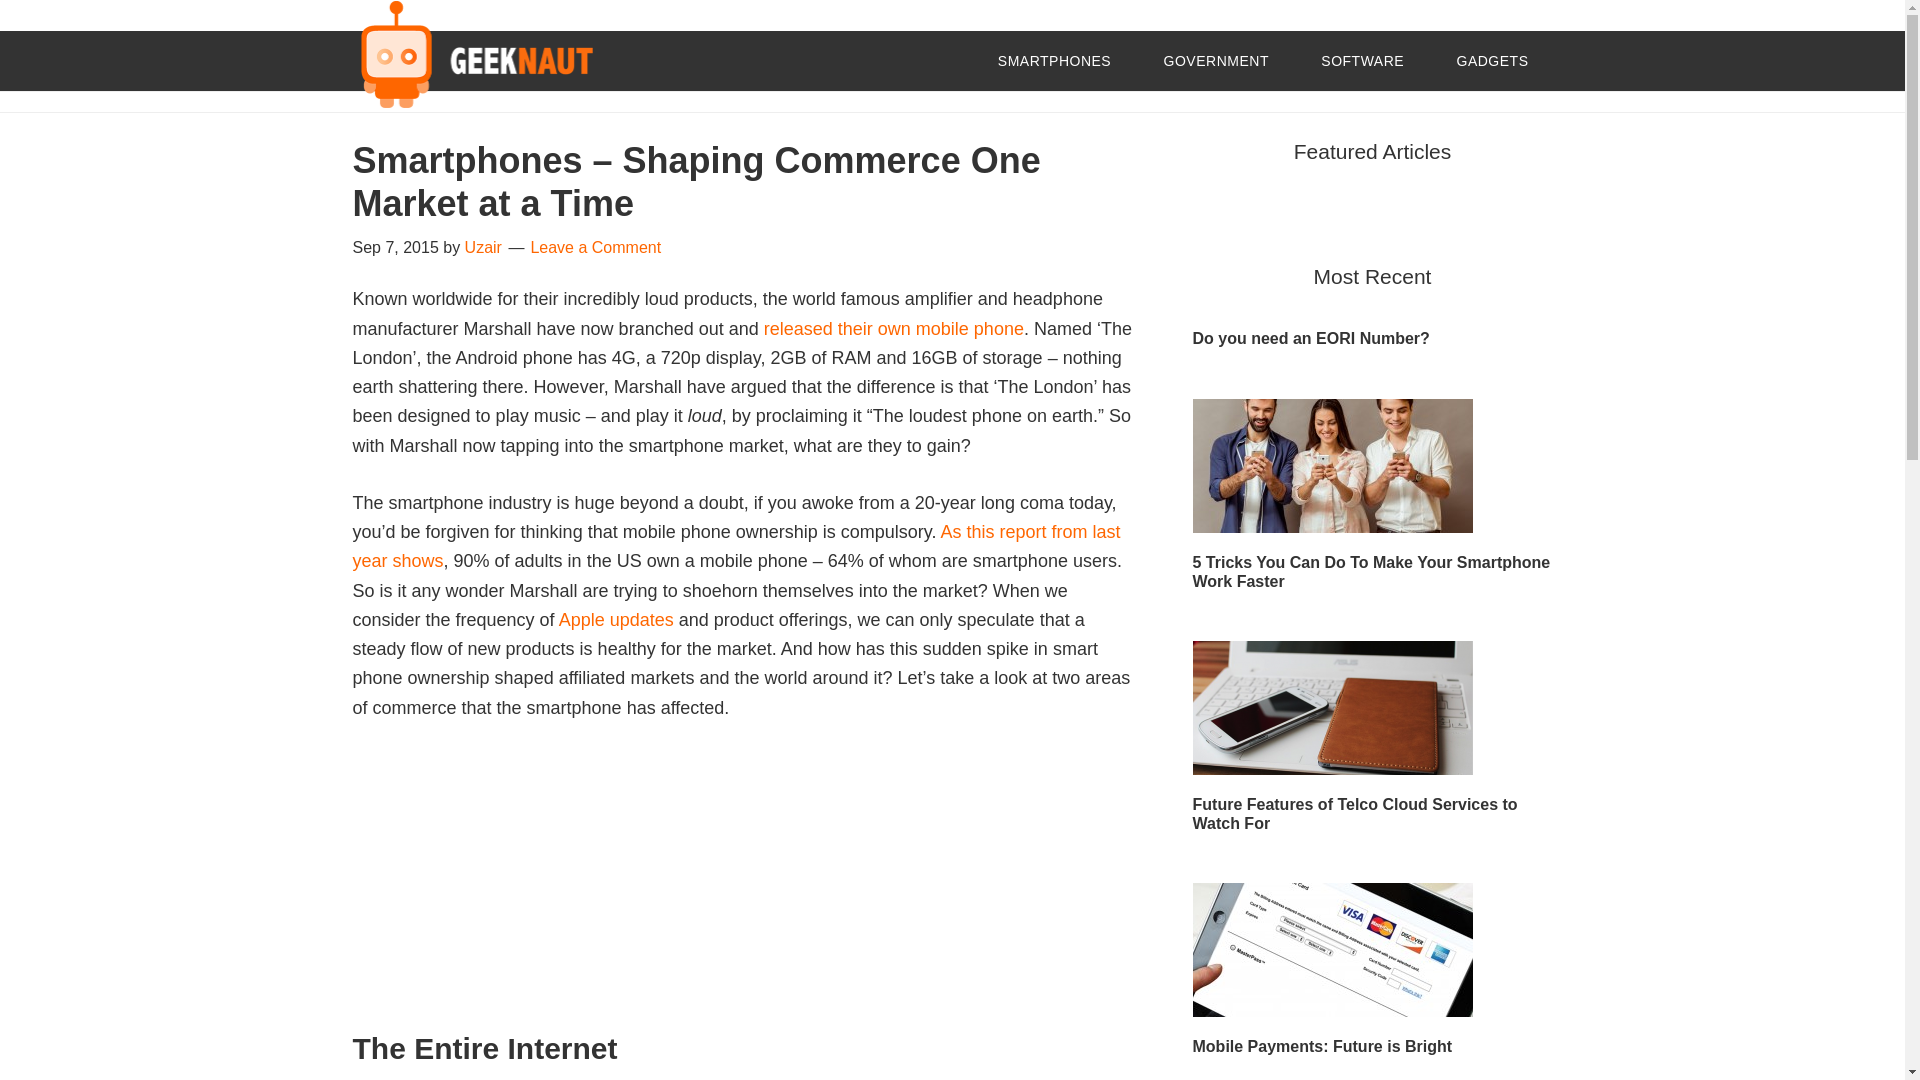 The image size is (1920, 1080). What do you see at coordinates (1054, 60) in the screenshot?
I see `SMARTPHONES` at bounding box center [1054, 60].